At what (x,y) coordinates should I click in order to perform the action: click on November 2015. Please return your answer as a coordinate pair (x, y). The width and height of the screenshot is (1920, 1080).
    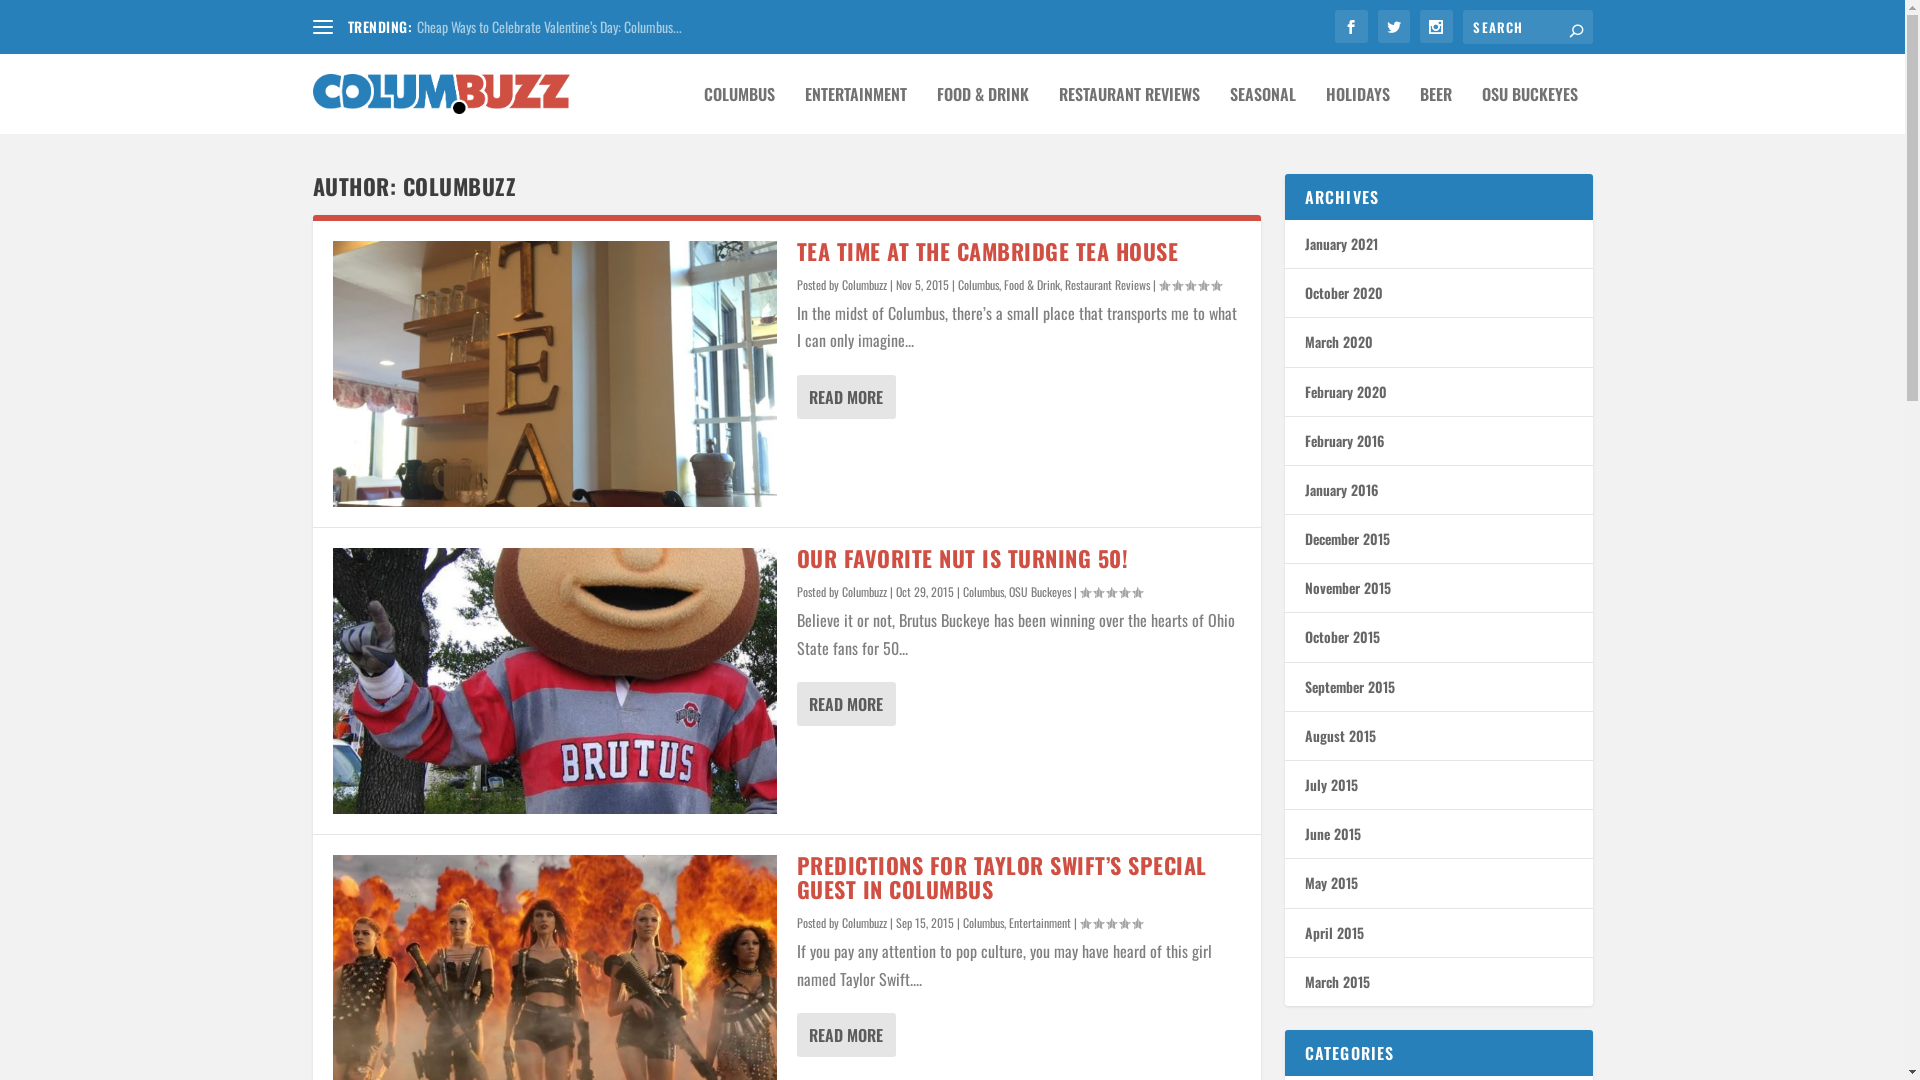
    Looking at the image, I should click on (1347, 588).